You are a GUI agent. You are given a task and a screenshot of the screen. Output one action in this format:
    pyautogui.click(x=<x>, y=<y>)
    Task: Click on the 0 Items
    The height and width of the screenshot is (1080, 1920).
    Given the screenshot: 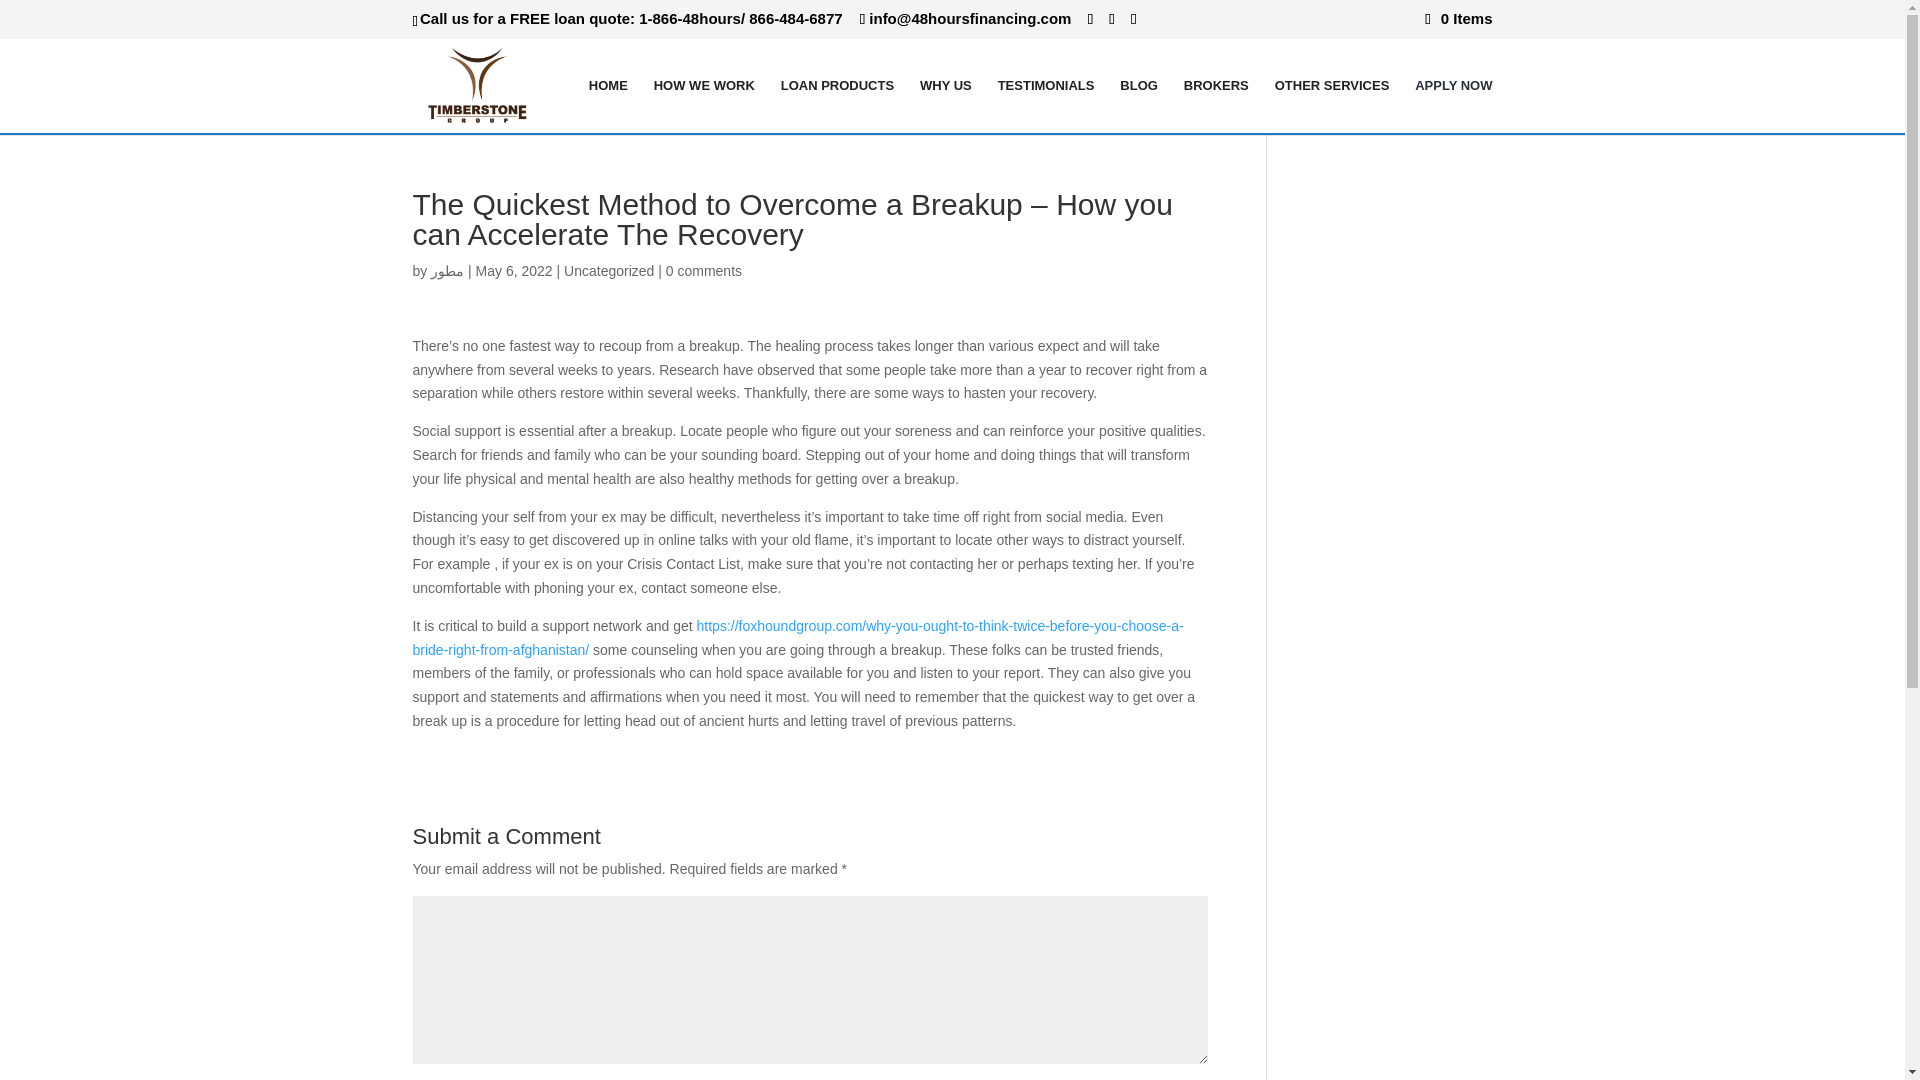 What is the action you would take?
    pyautogui.click(x=1458, y=18)
    